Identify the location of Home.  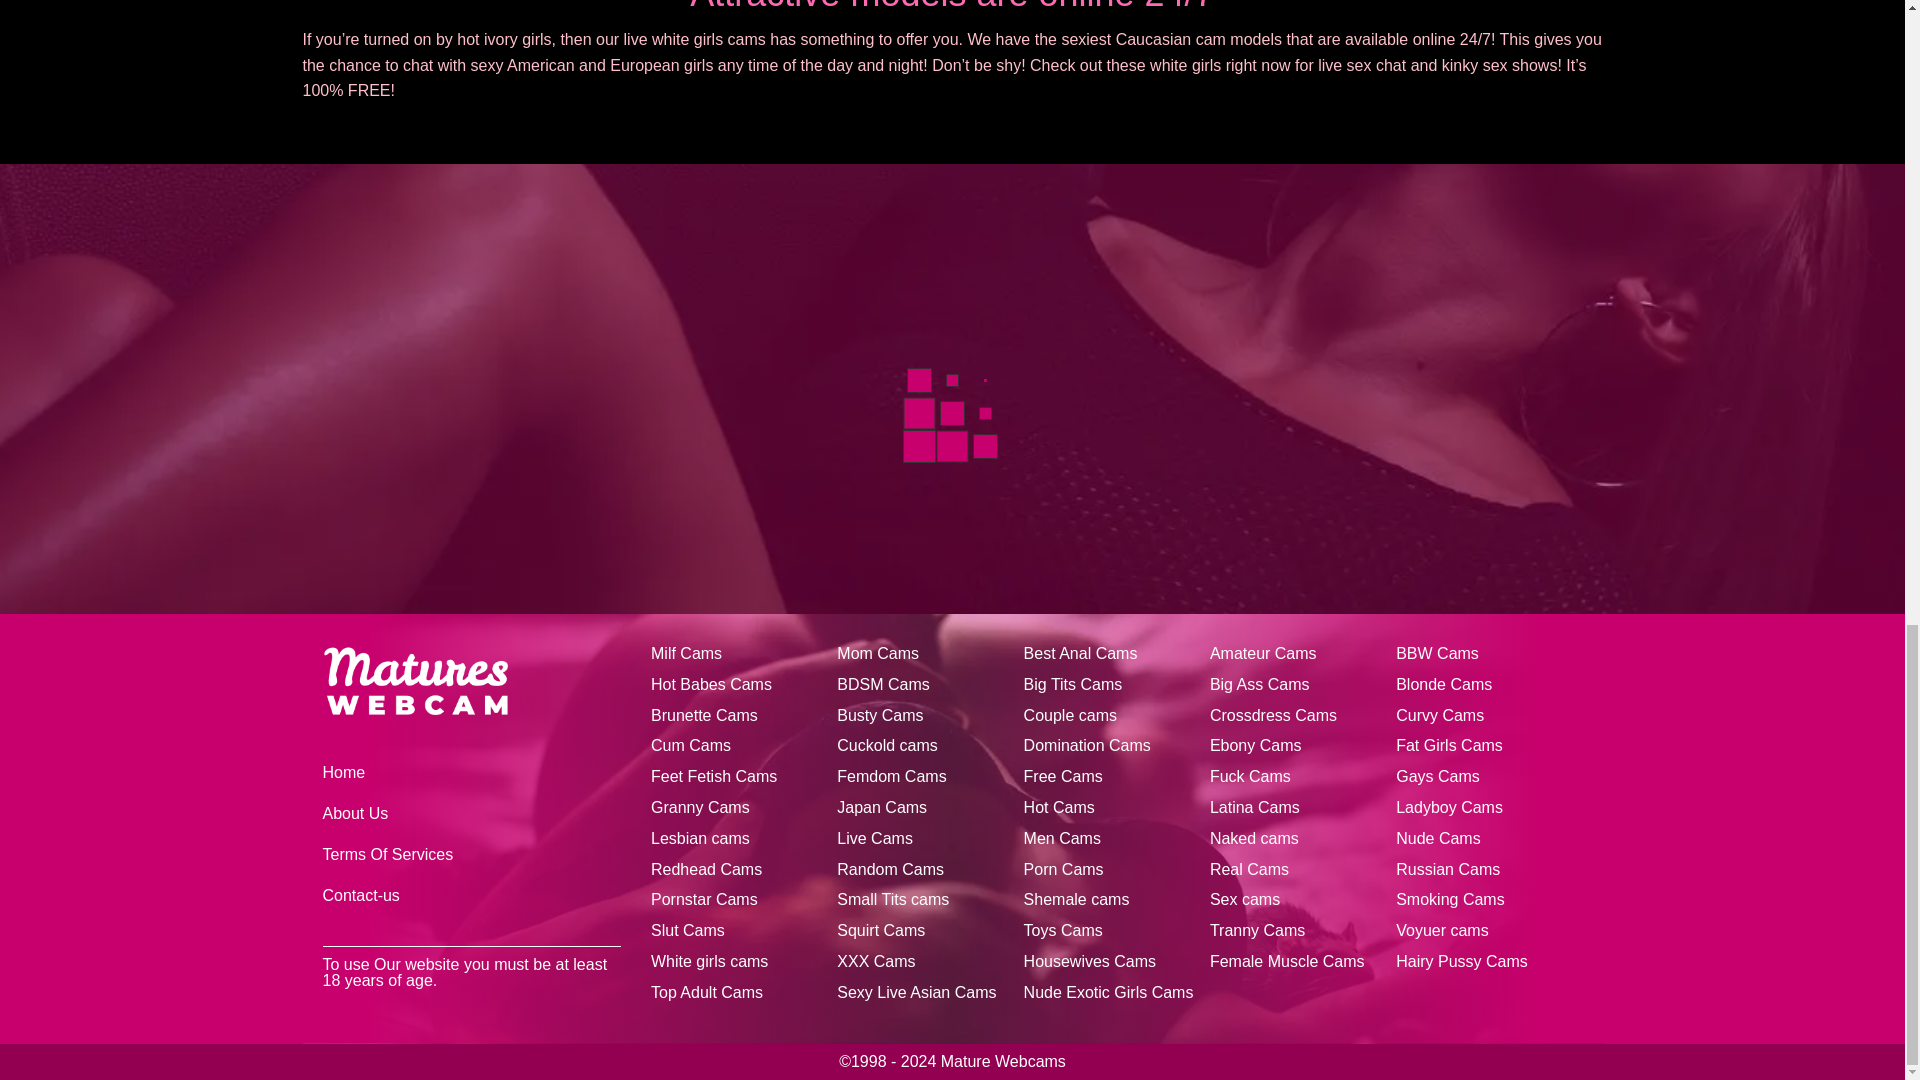
(343, 772).